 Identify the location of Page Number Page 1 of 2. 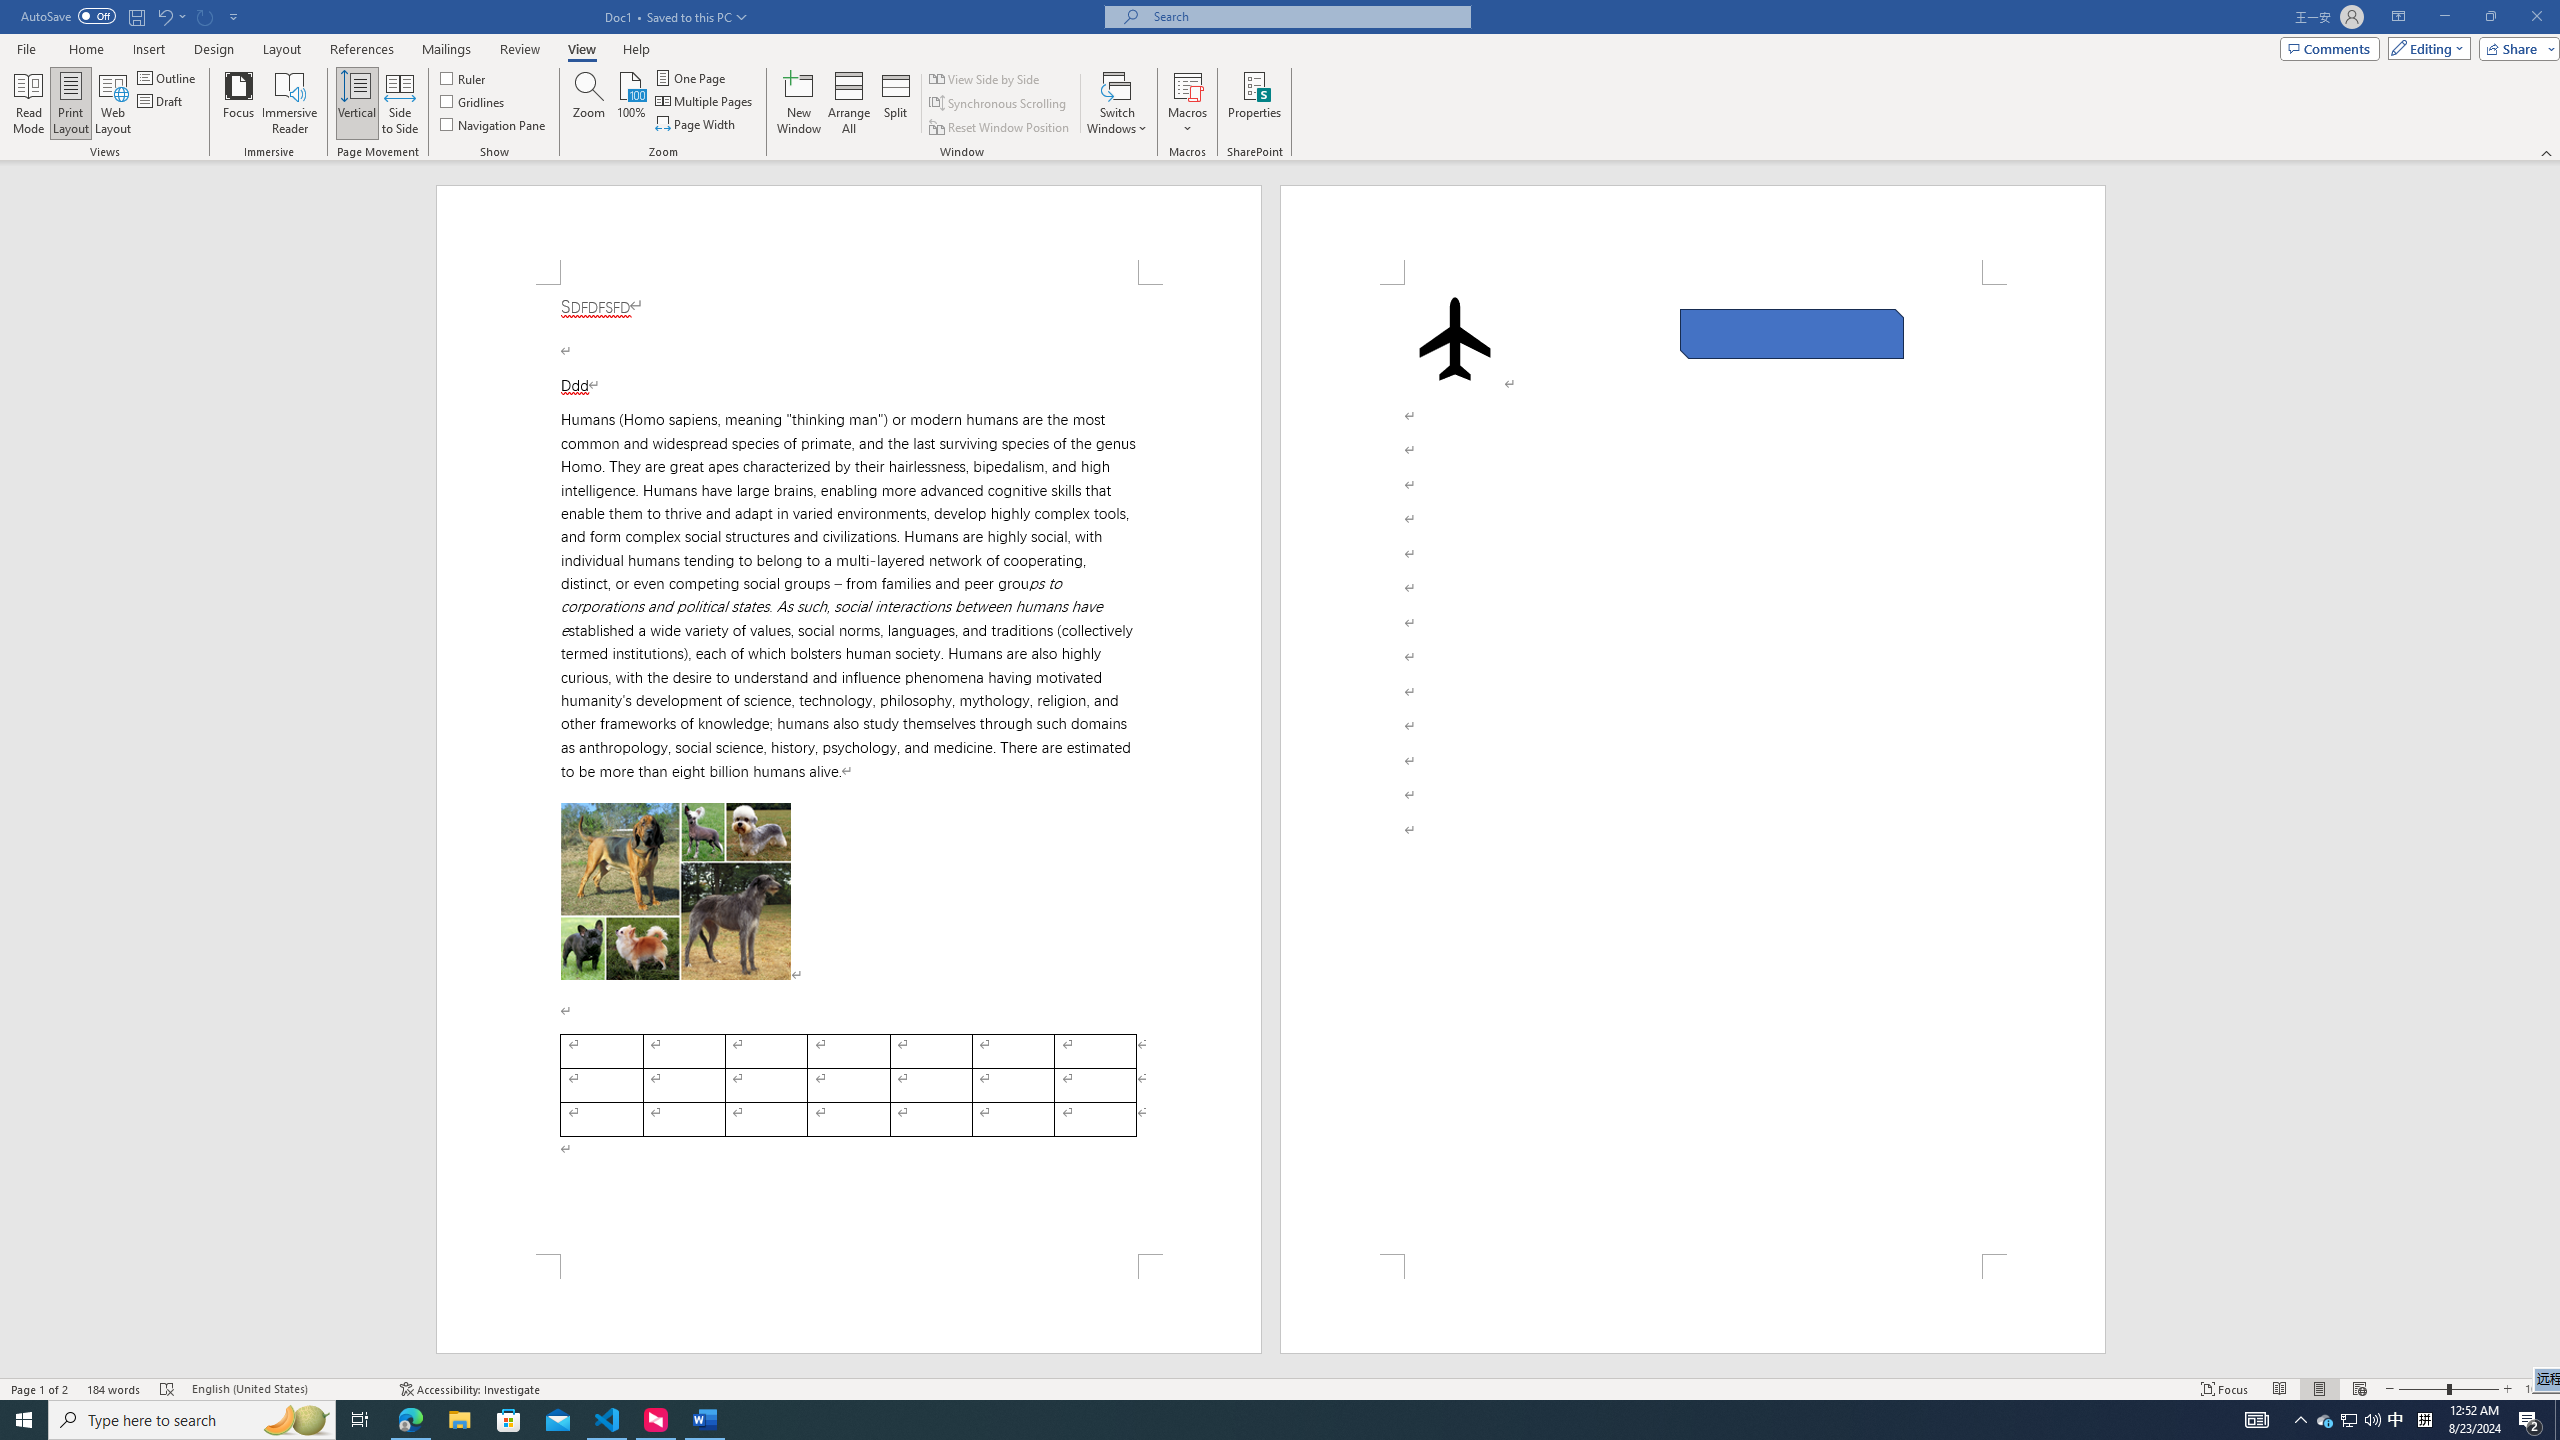
(40, 1389).